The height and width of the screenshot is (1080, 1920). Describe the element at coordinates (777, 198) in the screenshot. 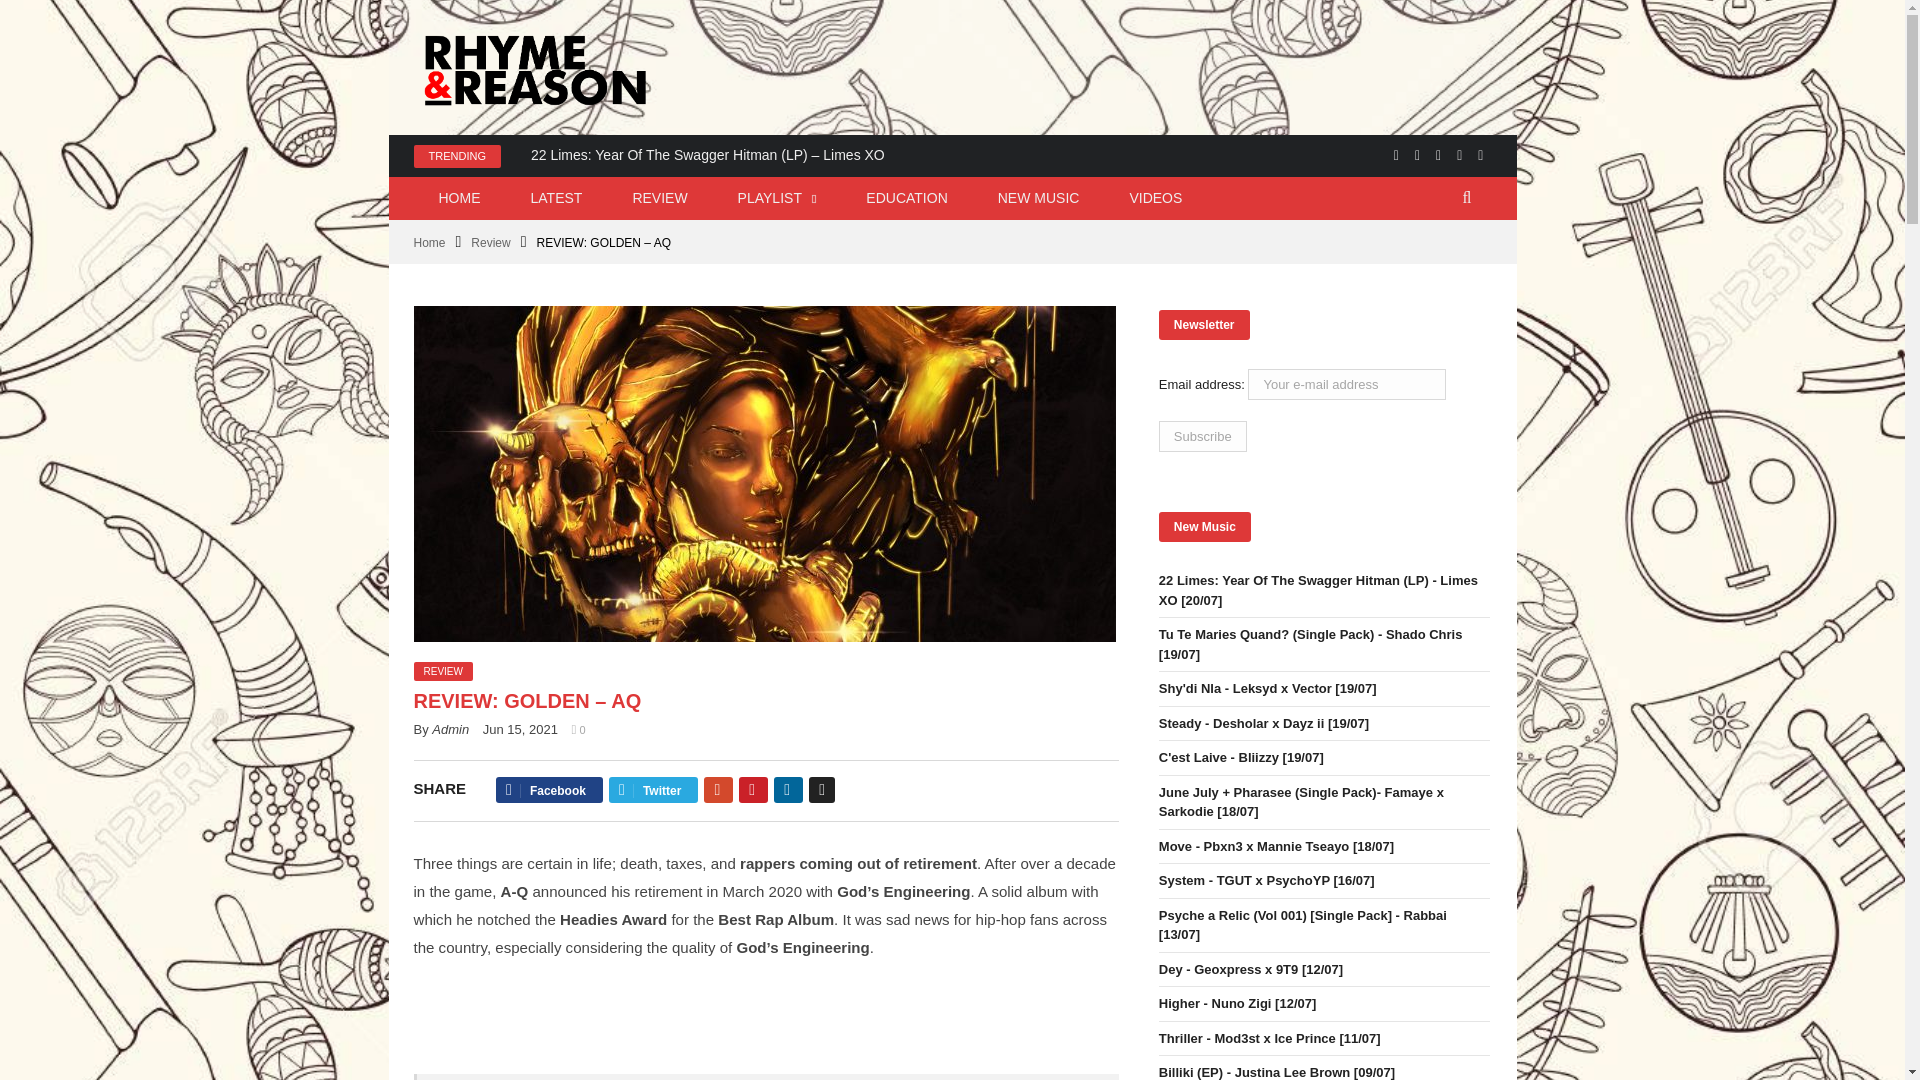

I see `PLAYLIST` at that location.